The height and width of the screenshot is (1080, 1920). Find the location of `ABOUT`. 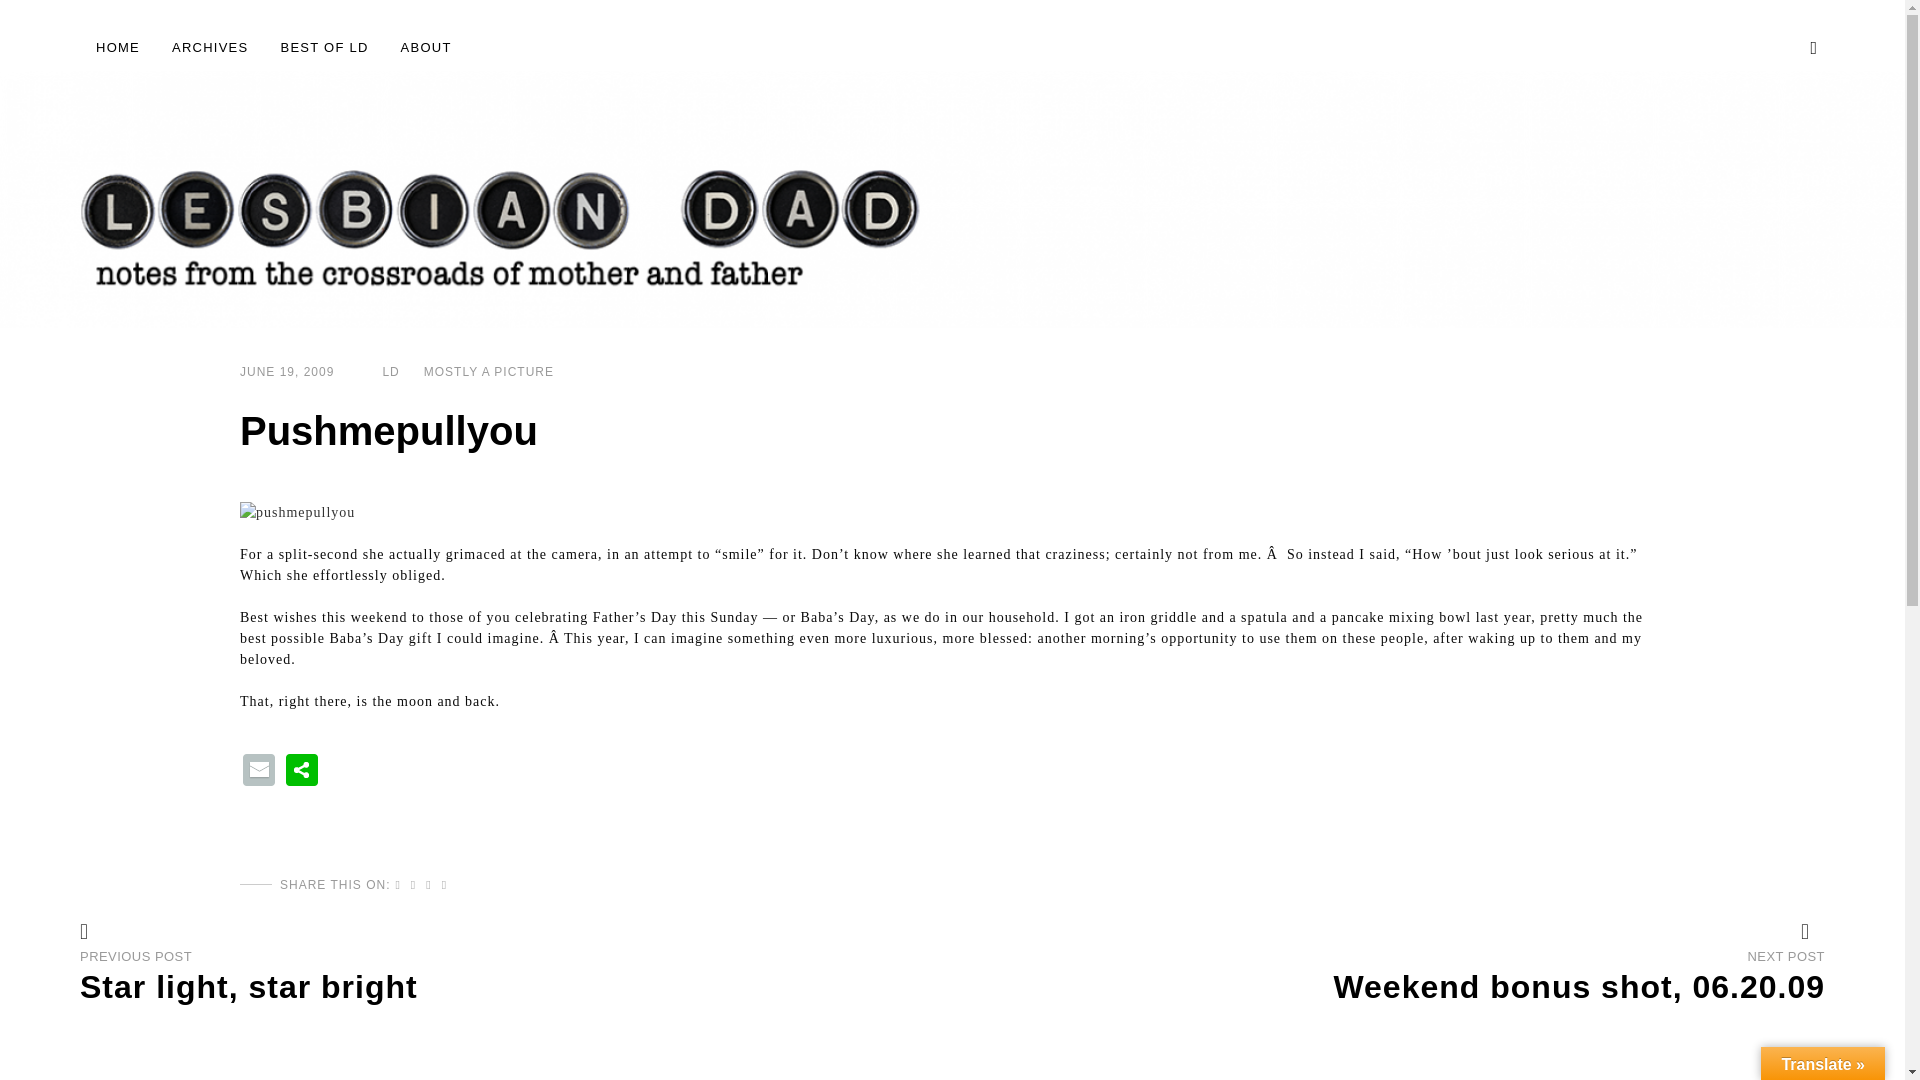

ABOUT is located at coordinates (324, 47).